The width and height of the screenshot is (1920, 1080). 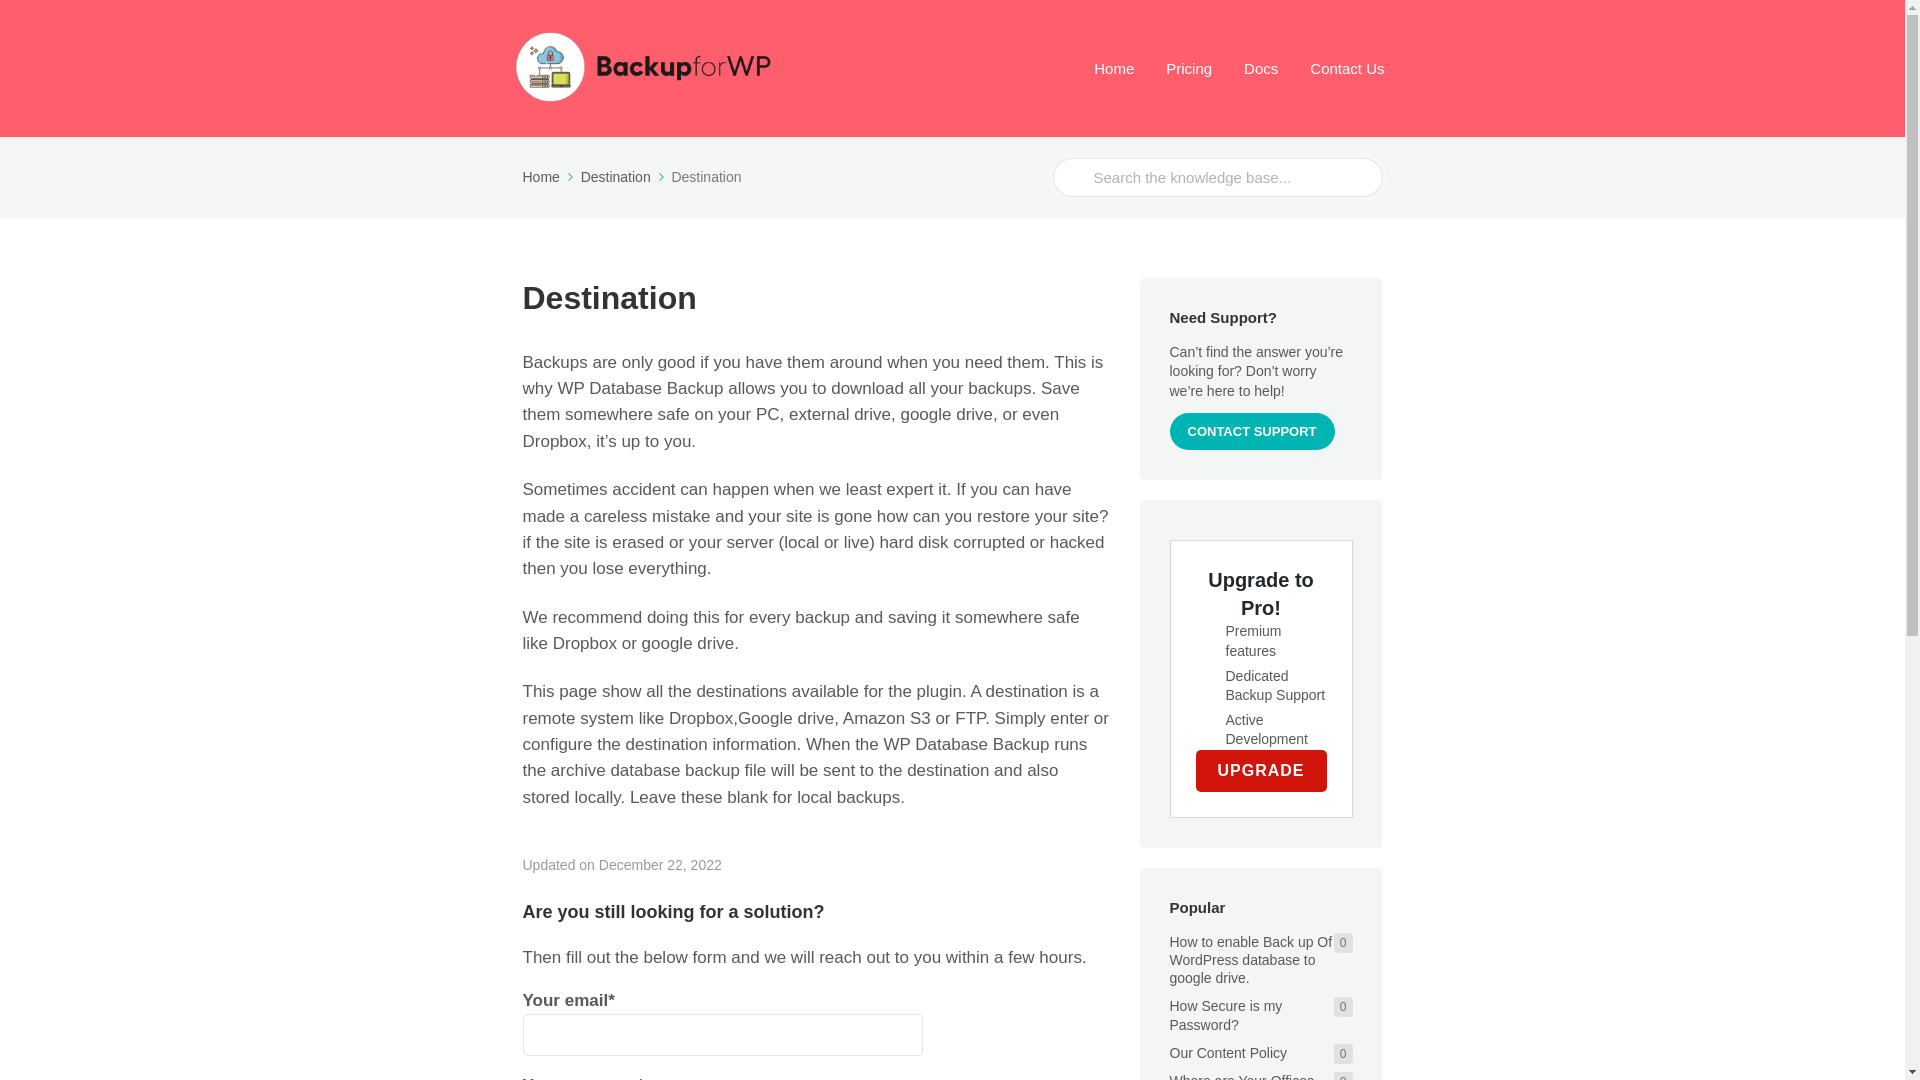 What do you see at coordinates (1226, 1014) in the screenshot?
I see `How Secure is my Password?` at bounding box center [1226, 1014].